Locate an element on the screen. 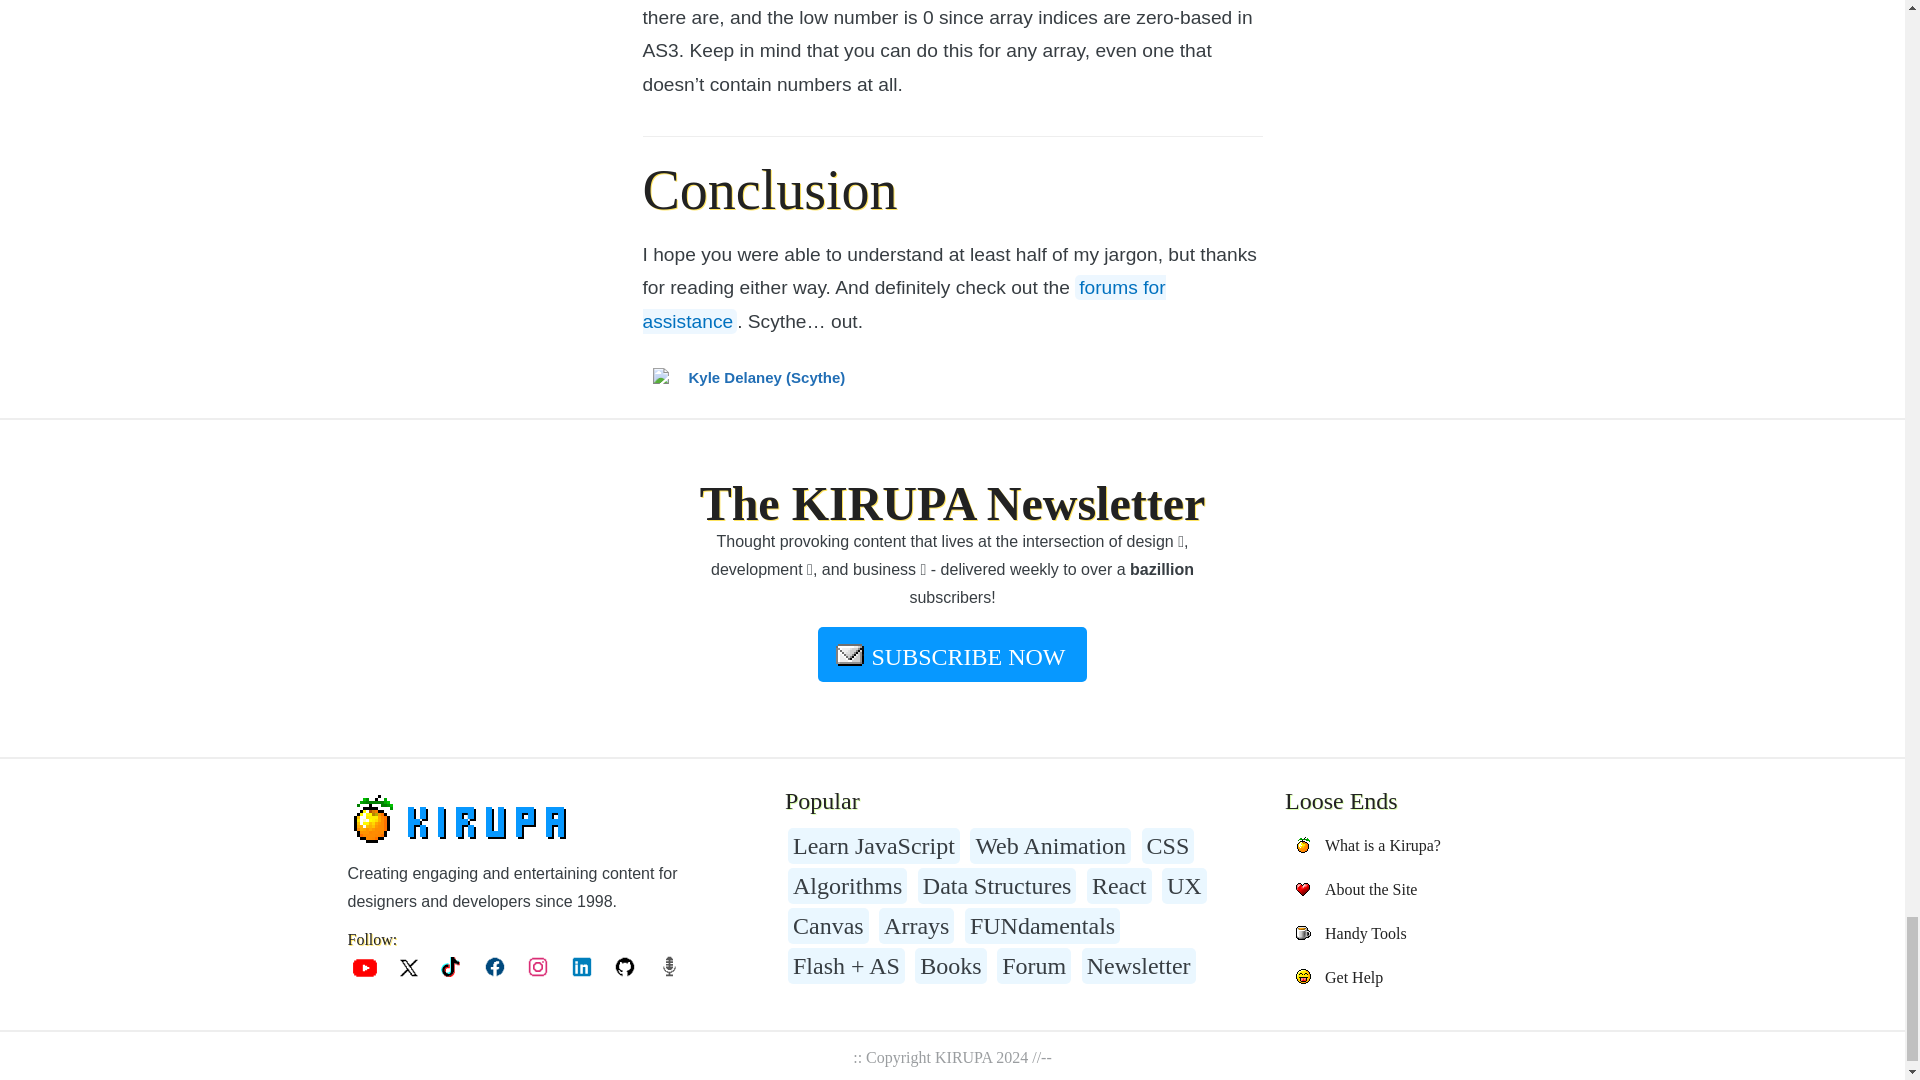 Image resolution: width=1920 pixels, height=1080 pixels. SUBSCRIBE NOW is located at coordinates (952, 654).